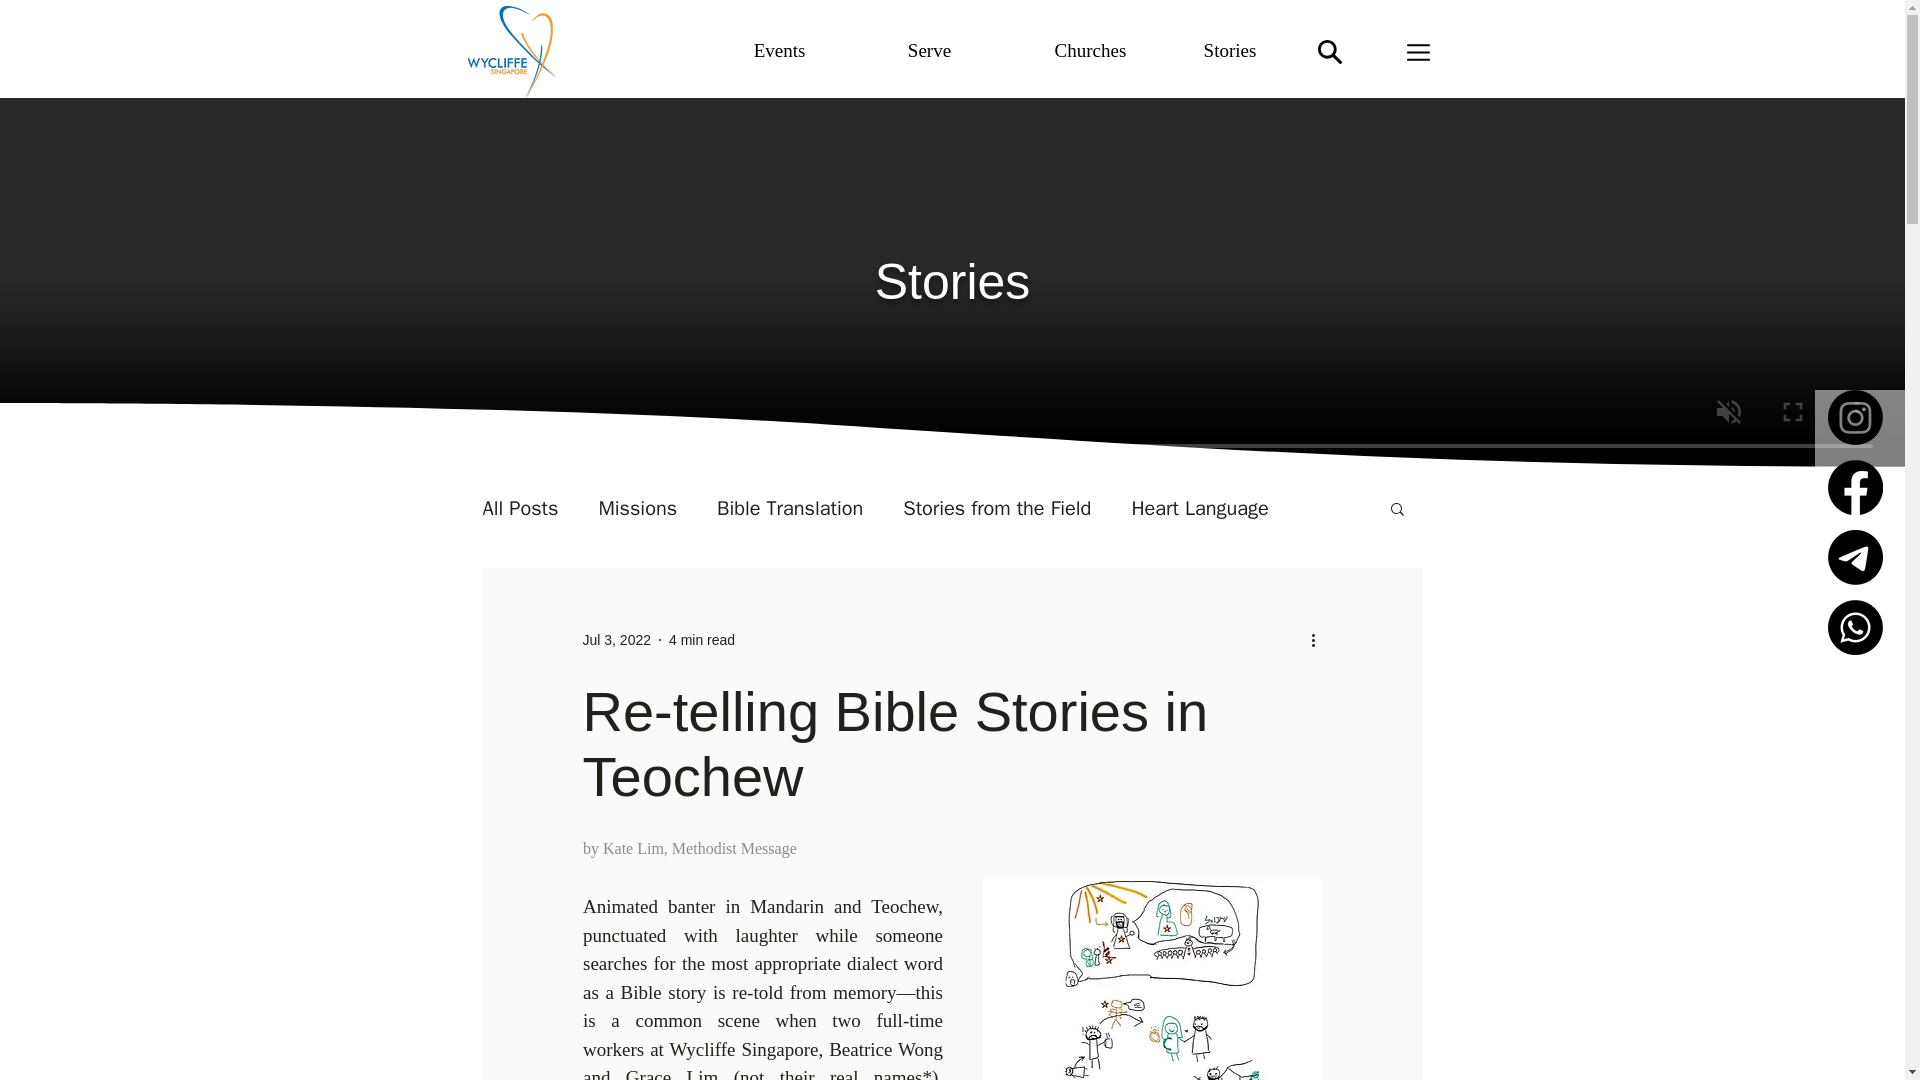 The image size is (1920, 1080). Describe the element at coordinates (1230, 52) in the screenshot. I see `Stories` at that location.